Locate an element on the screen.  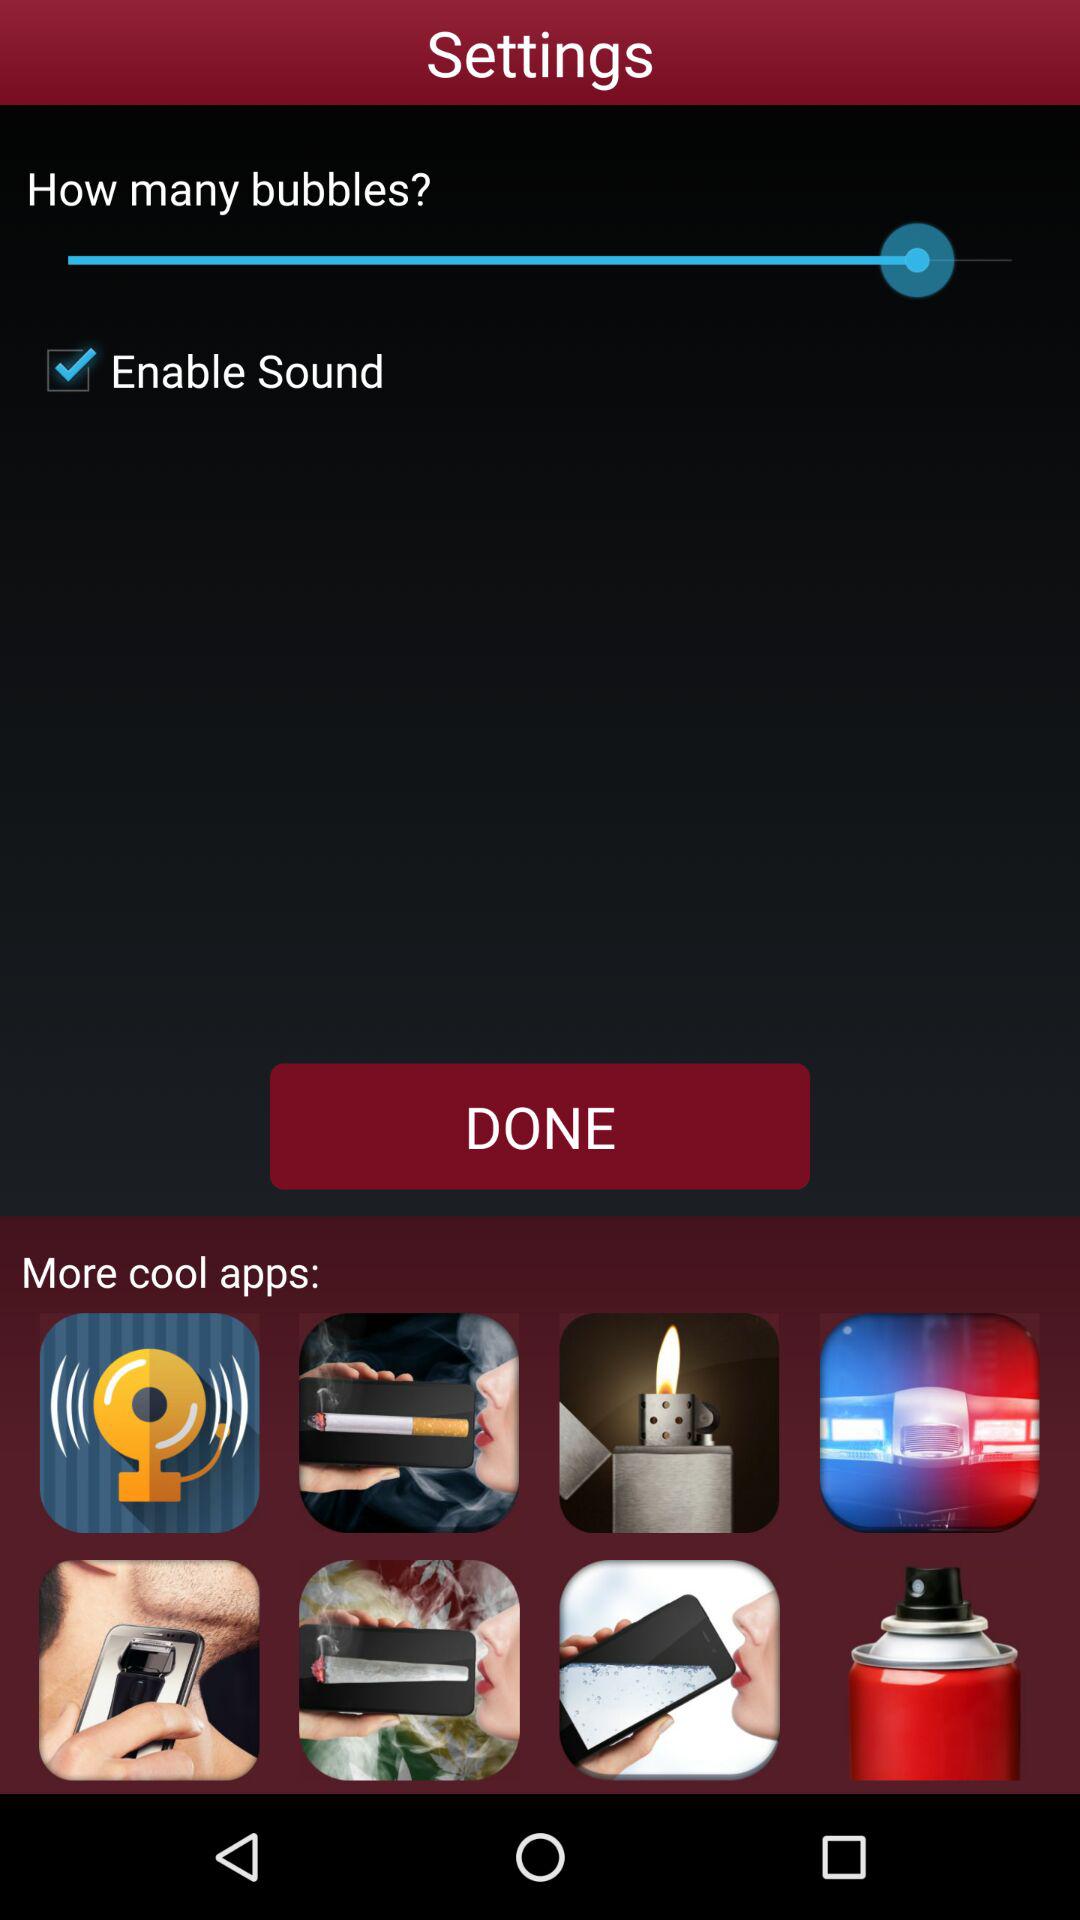
open button above the done is located at coordinates (205, 370).